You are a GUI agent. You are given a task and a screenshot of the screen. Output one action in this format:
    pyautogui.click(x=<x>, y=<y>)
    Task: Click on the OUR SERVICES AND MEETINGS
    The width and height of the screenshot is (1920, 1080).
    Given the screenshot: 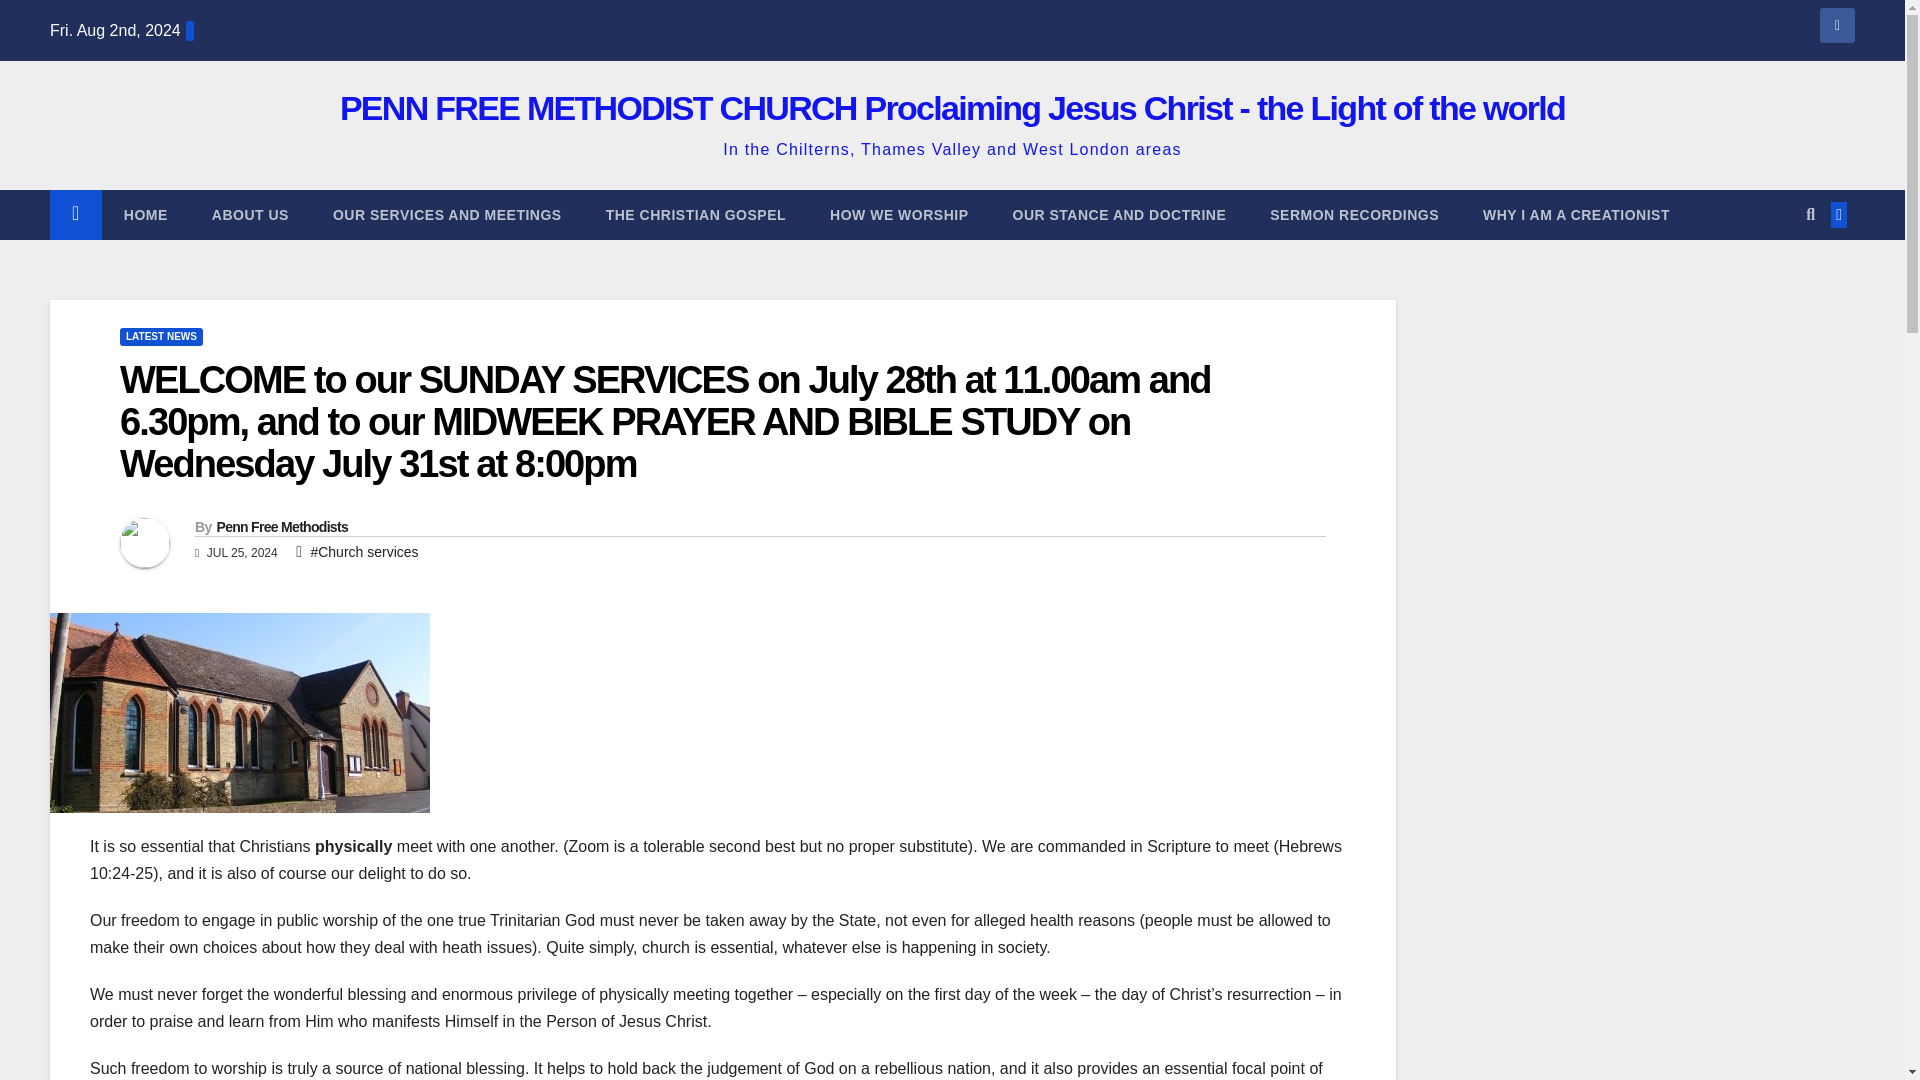 What is the action you would take?
    pyautogui.click(x=447, y=214)
    